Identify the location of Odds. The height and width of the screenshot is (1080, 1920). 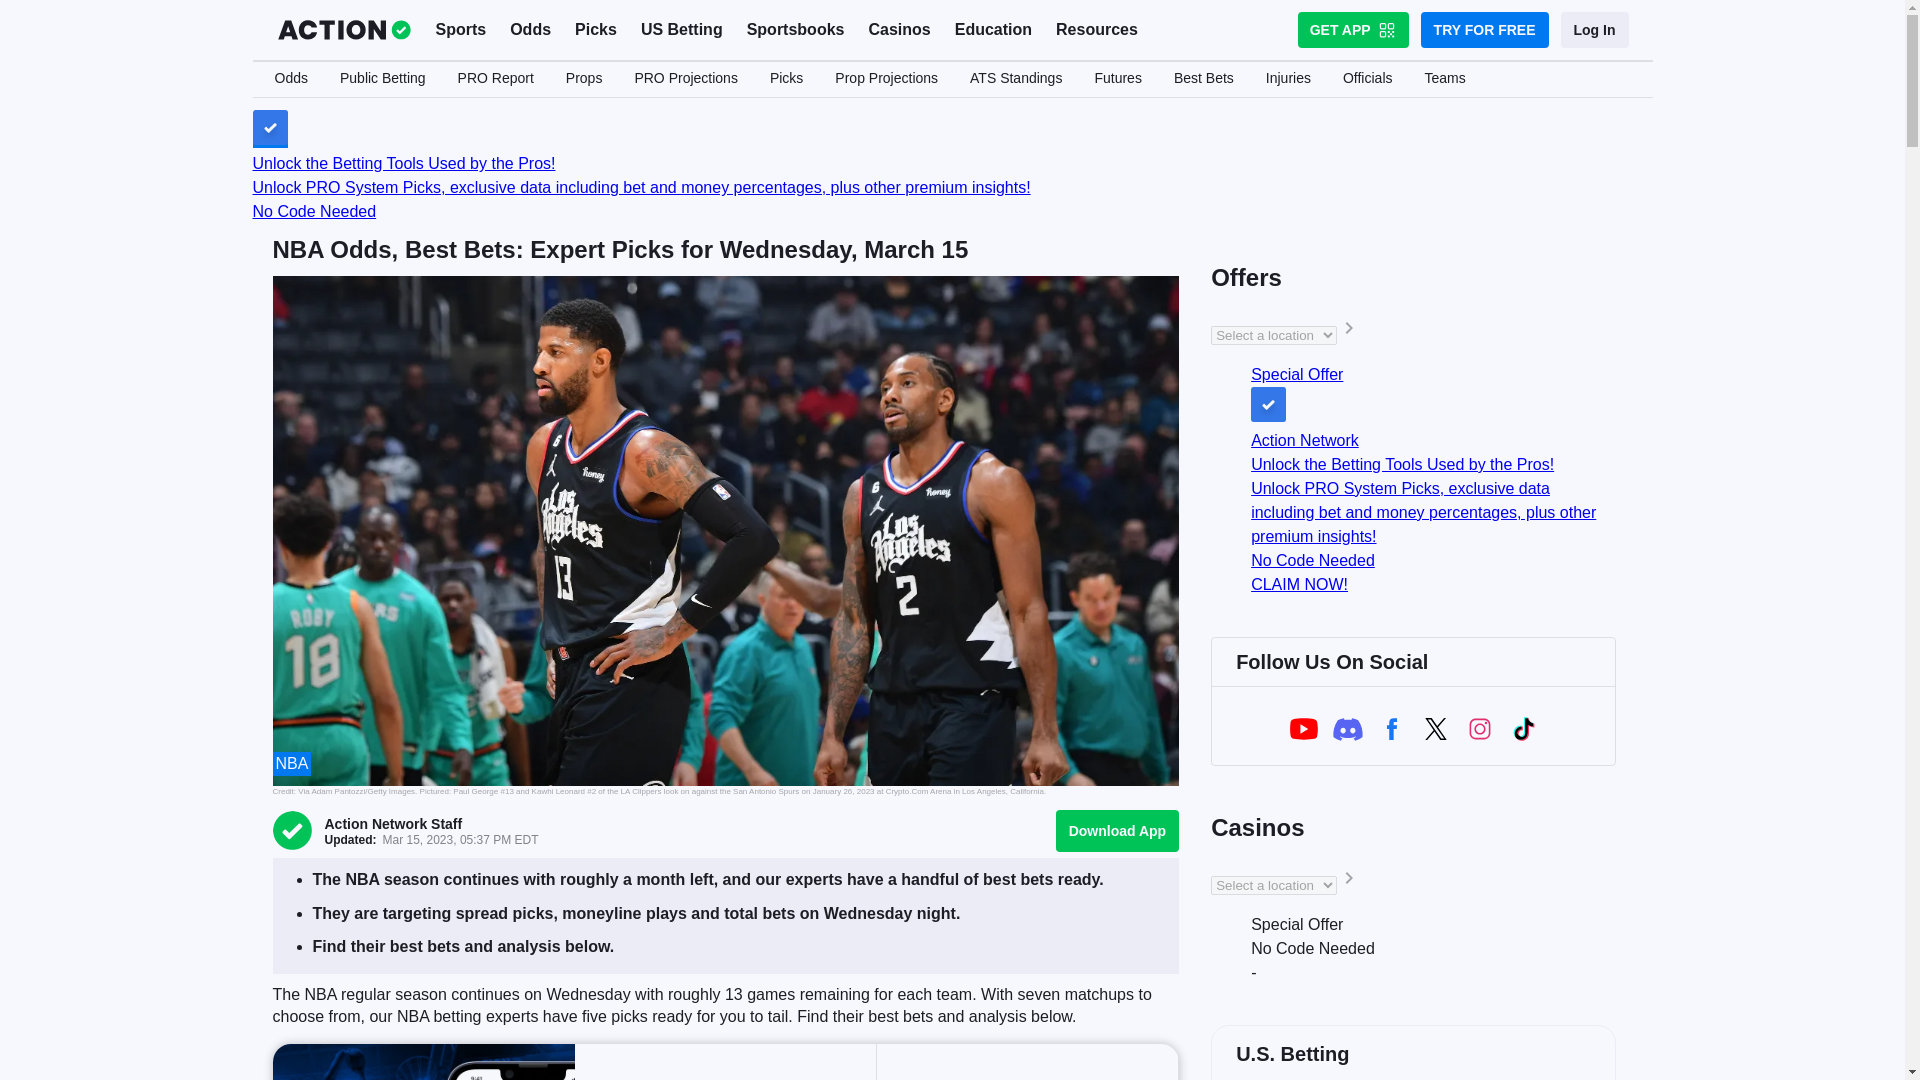
(290, 79).